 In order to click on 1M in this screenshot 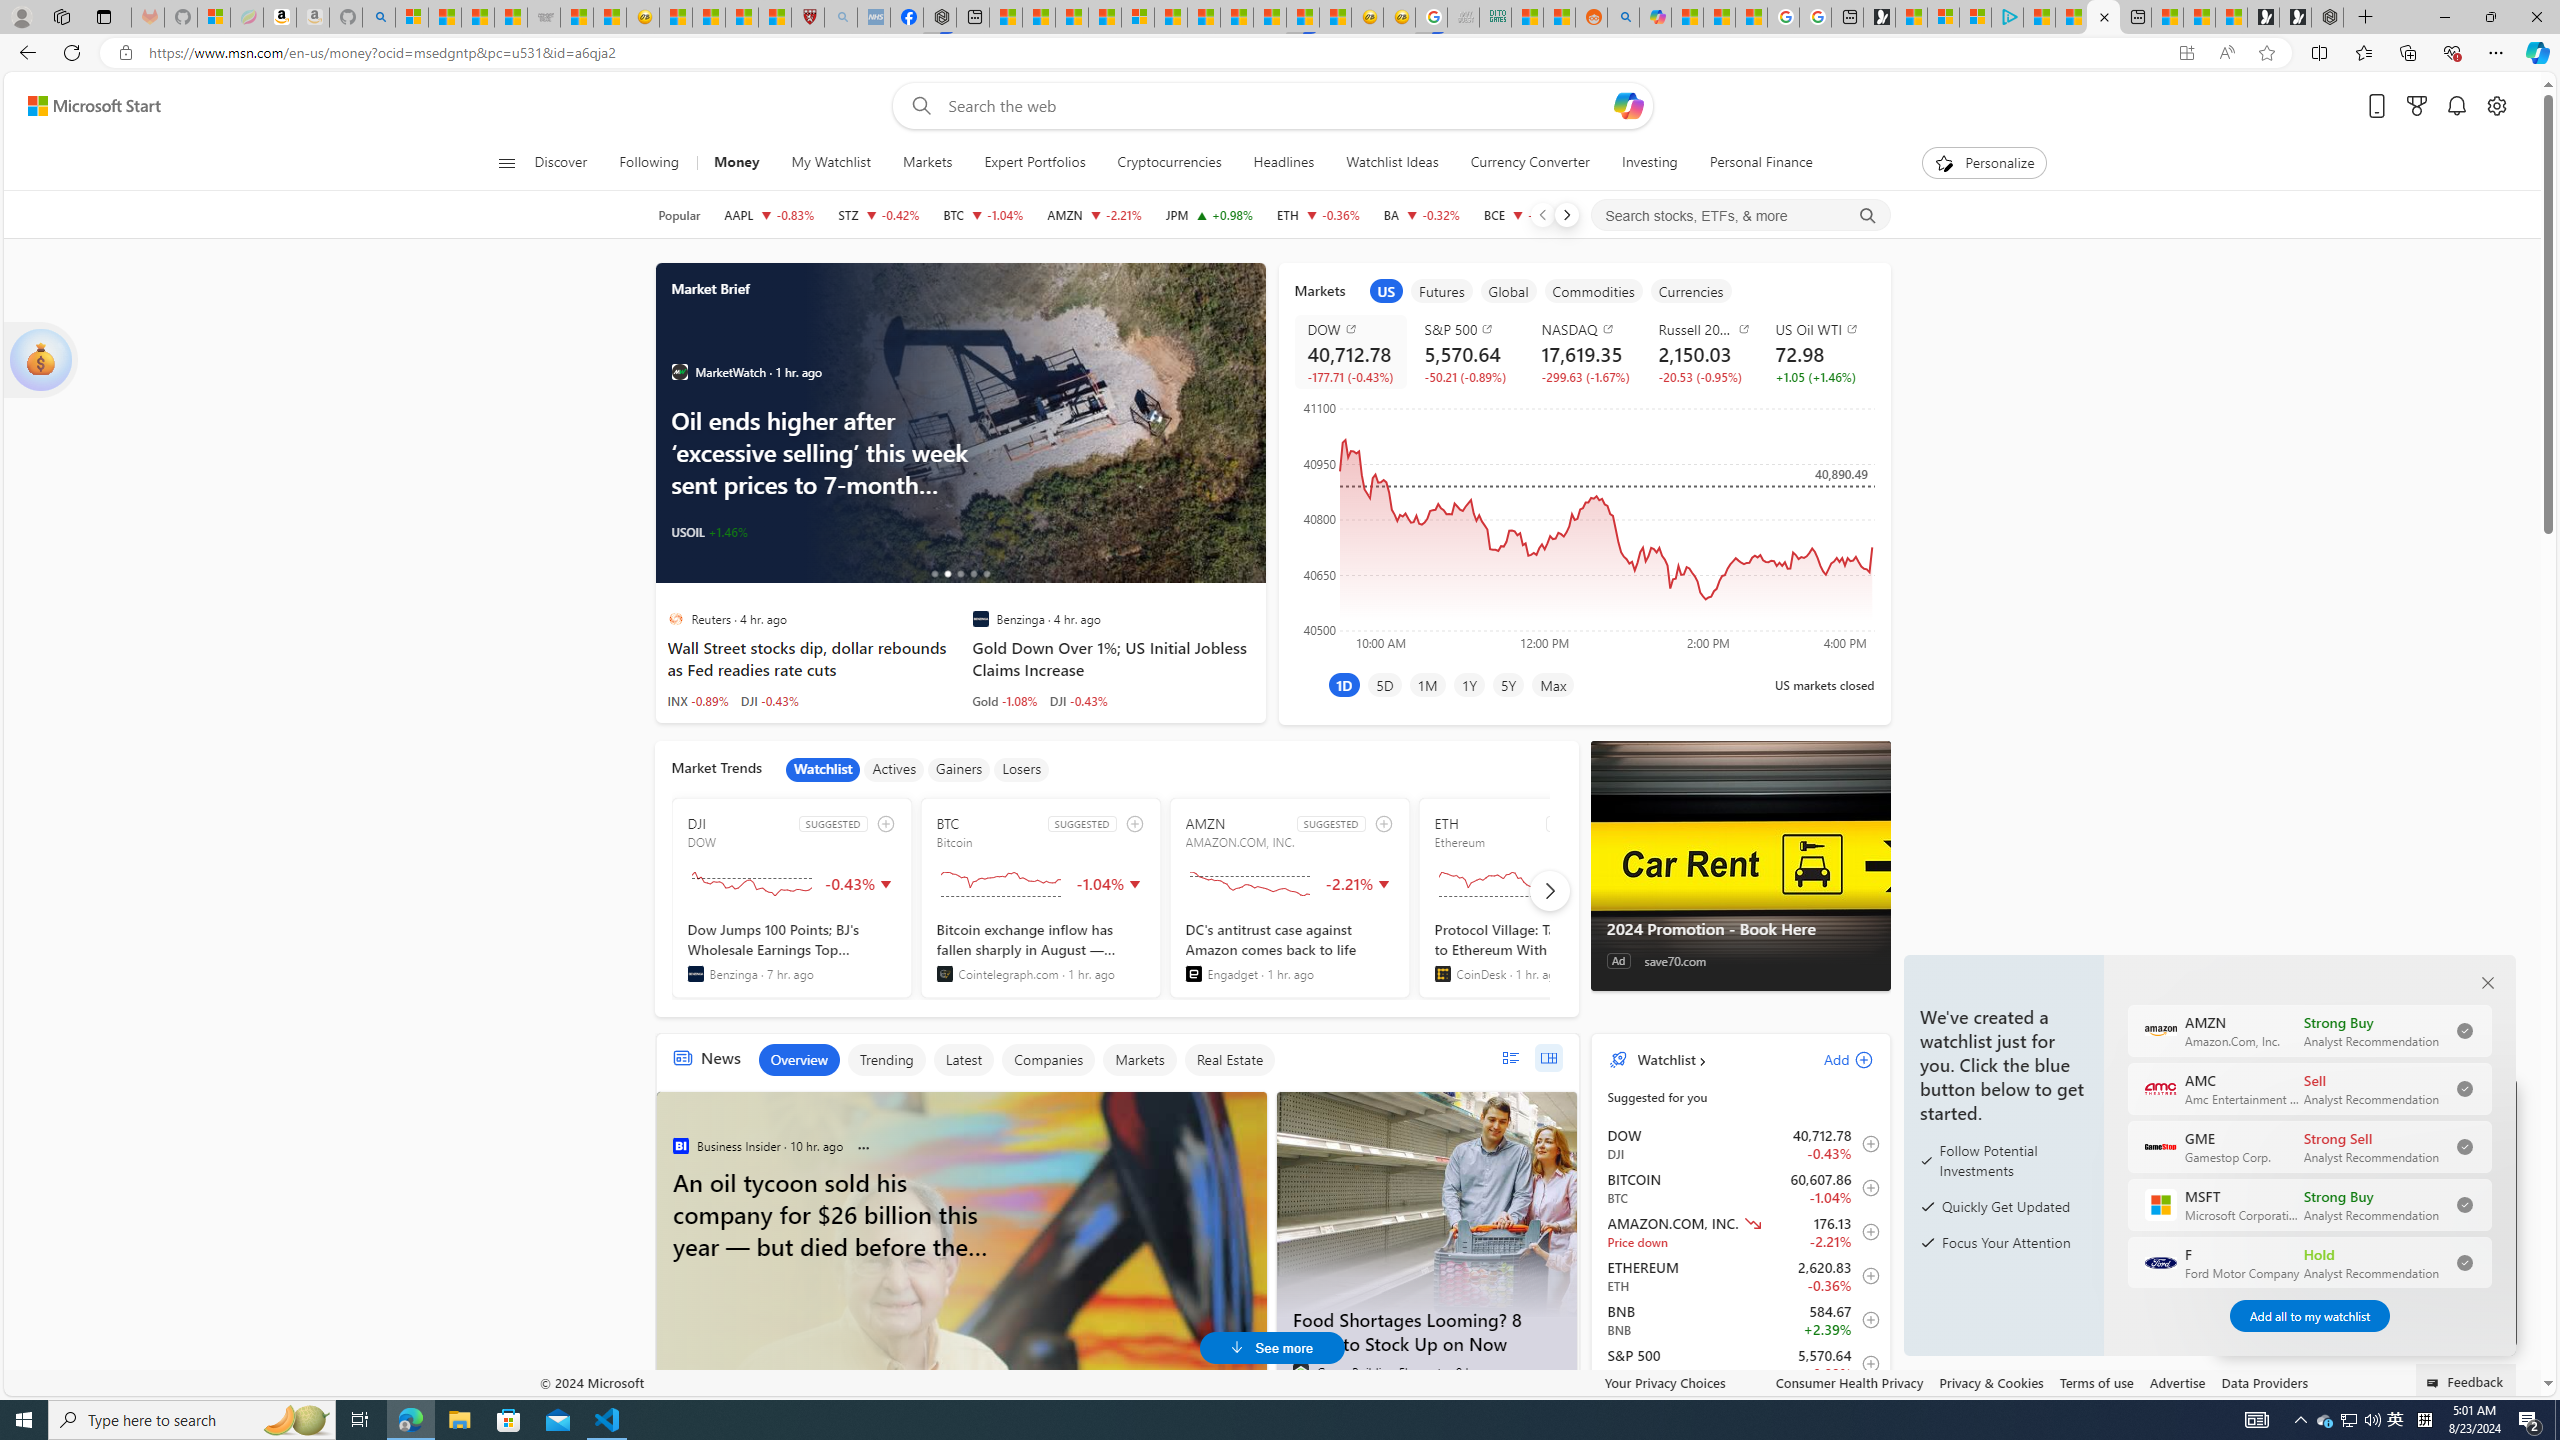, I will do `click(1427, 684)`.